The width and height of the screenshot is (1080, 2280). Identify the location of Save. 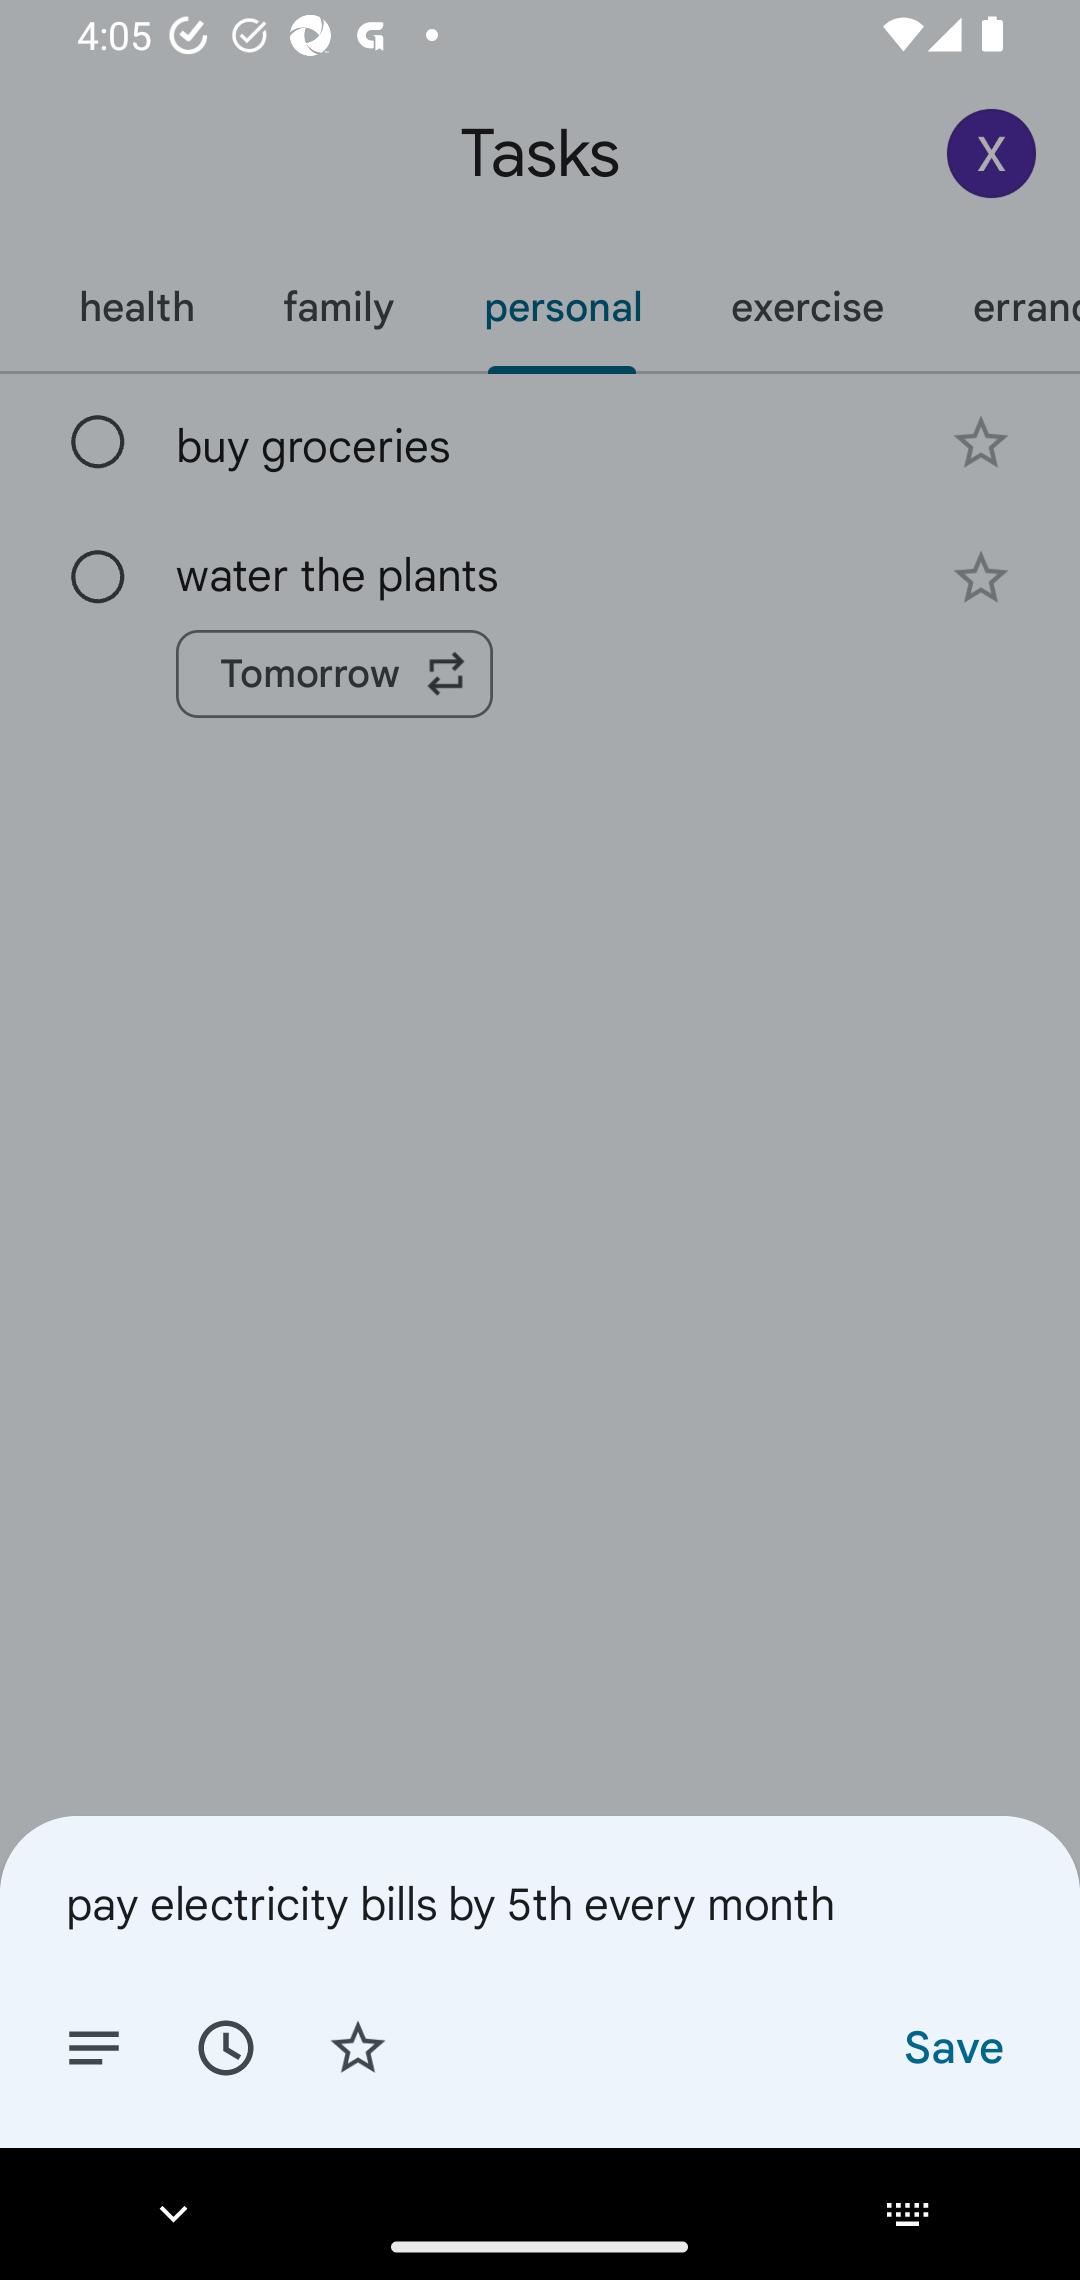
(952, 2046).